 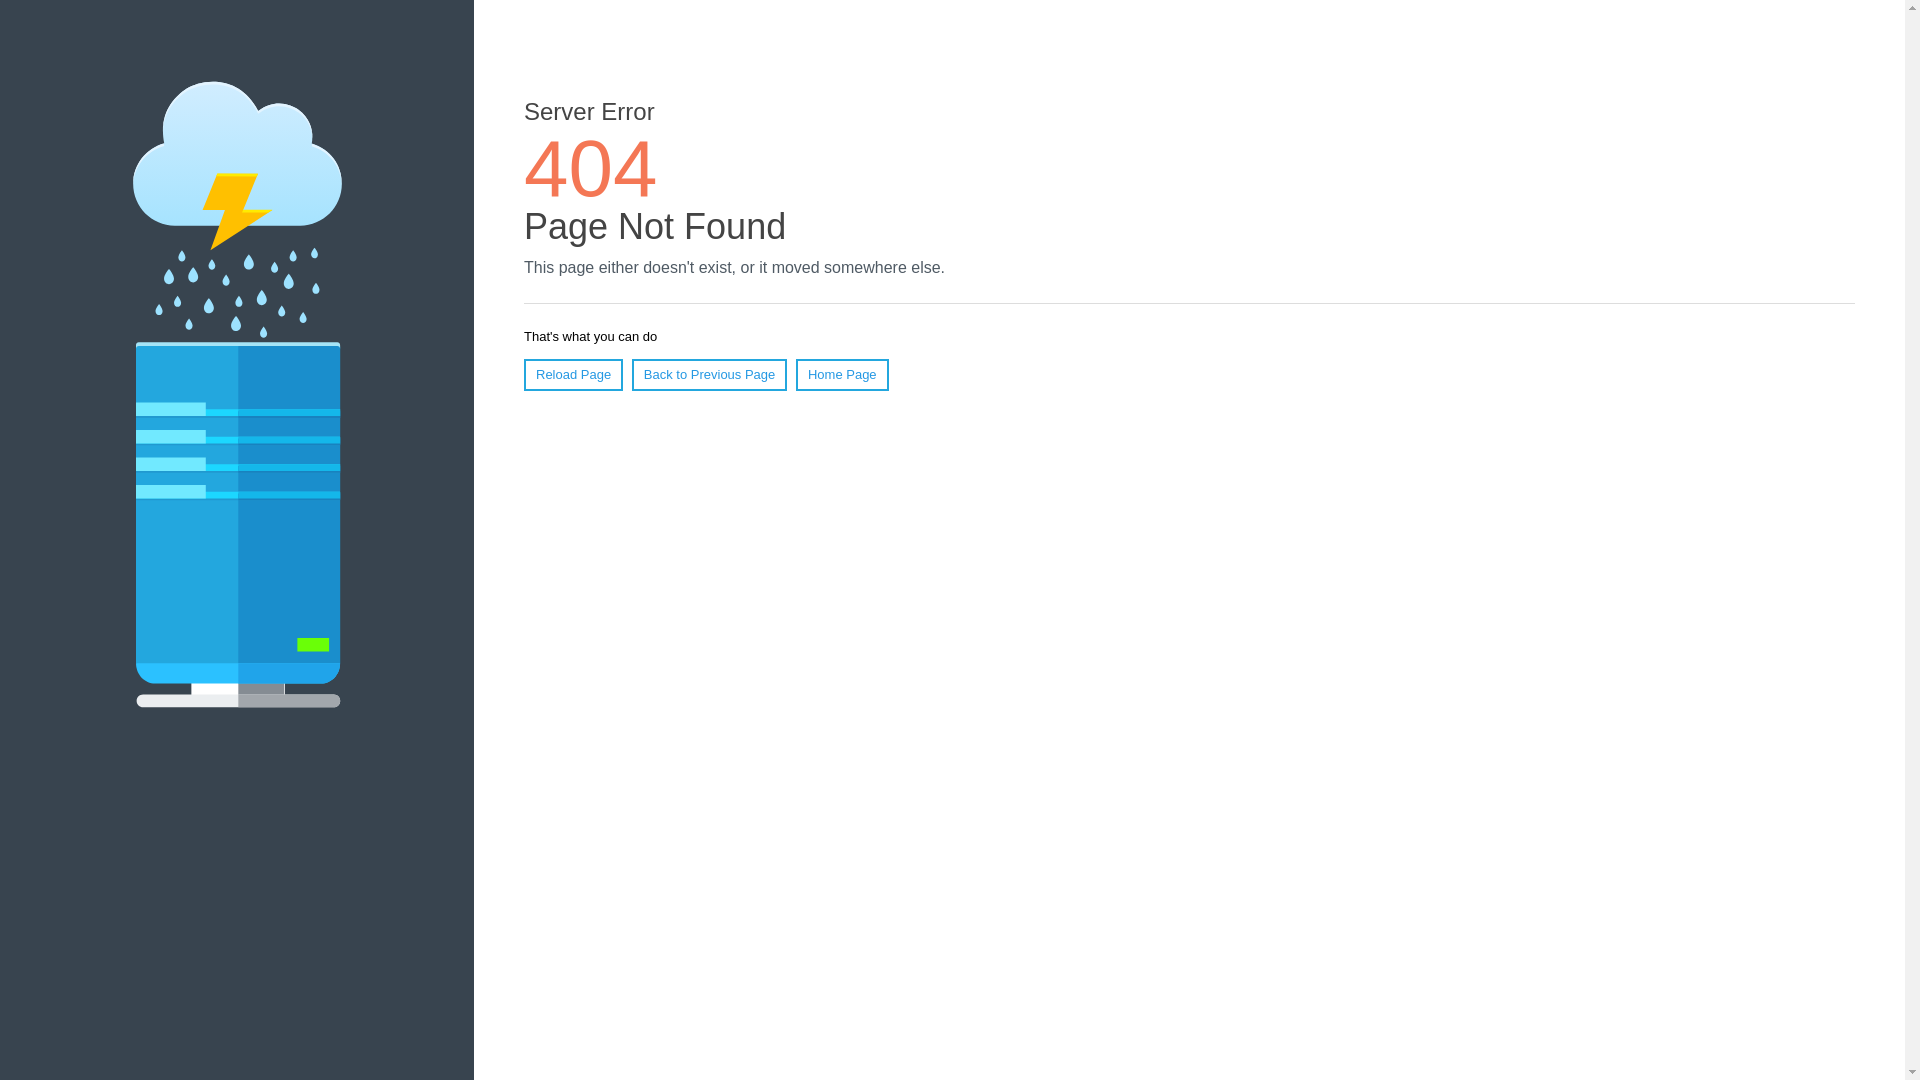 What do you see at coordinates (842, 375) in the screenshot?
I see `Home Page` at bounding box center [842, 375].